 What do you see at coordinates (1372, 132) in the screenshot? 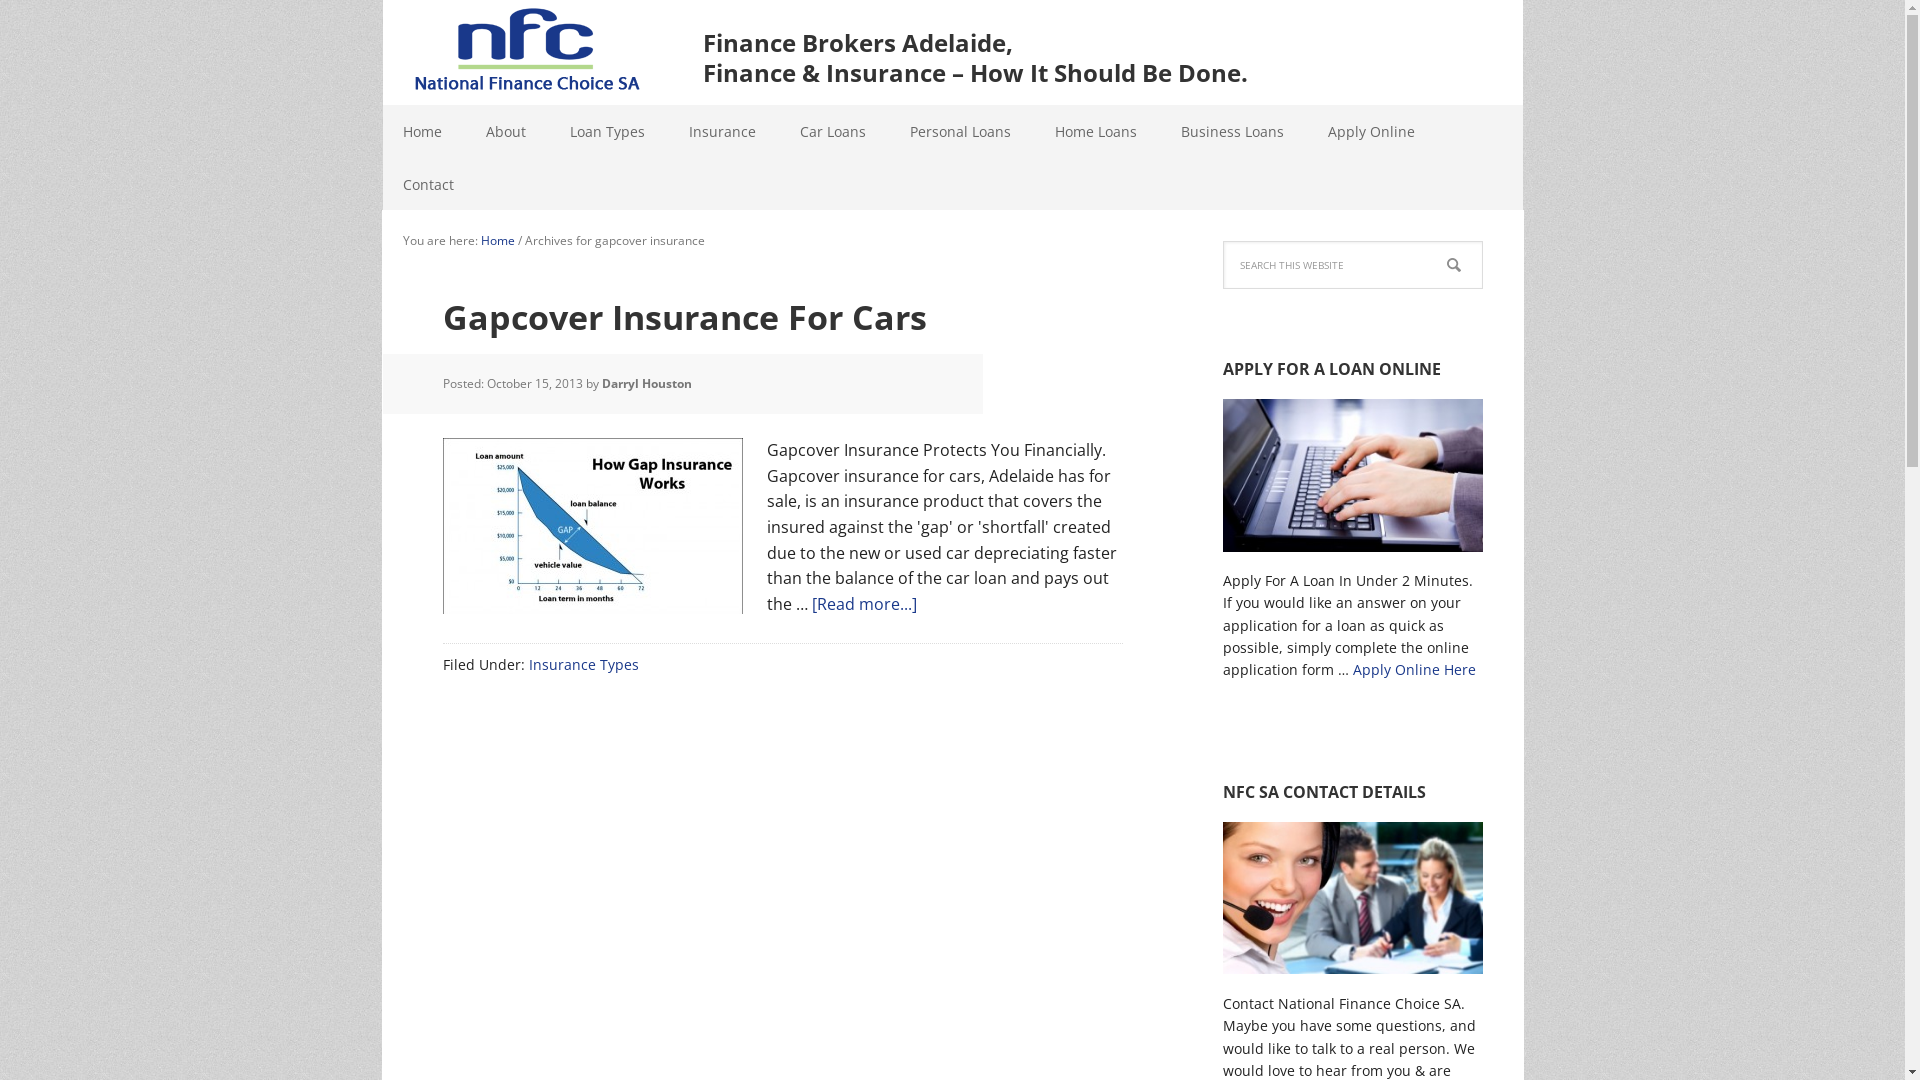
I see `Apply Online` at bounding box center [1372, 132].